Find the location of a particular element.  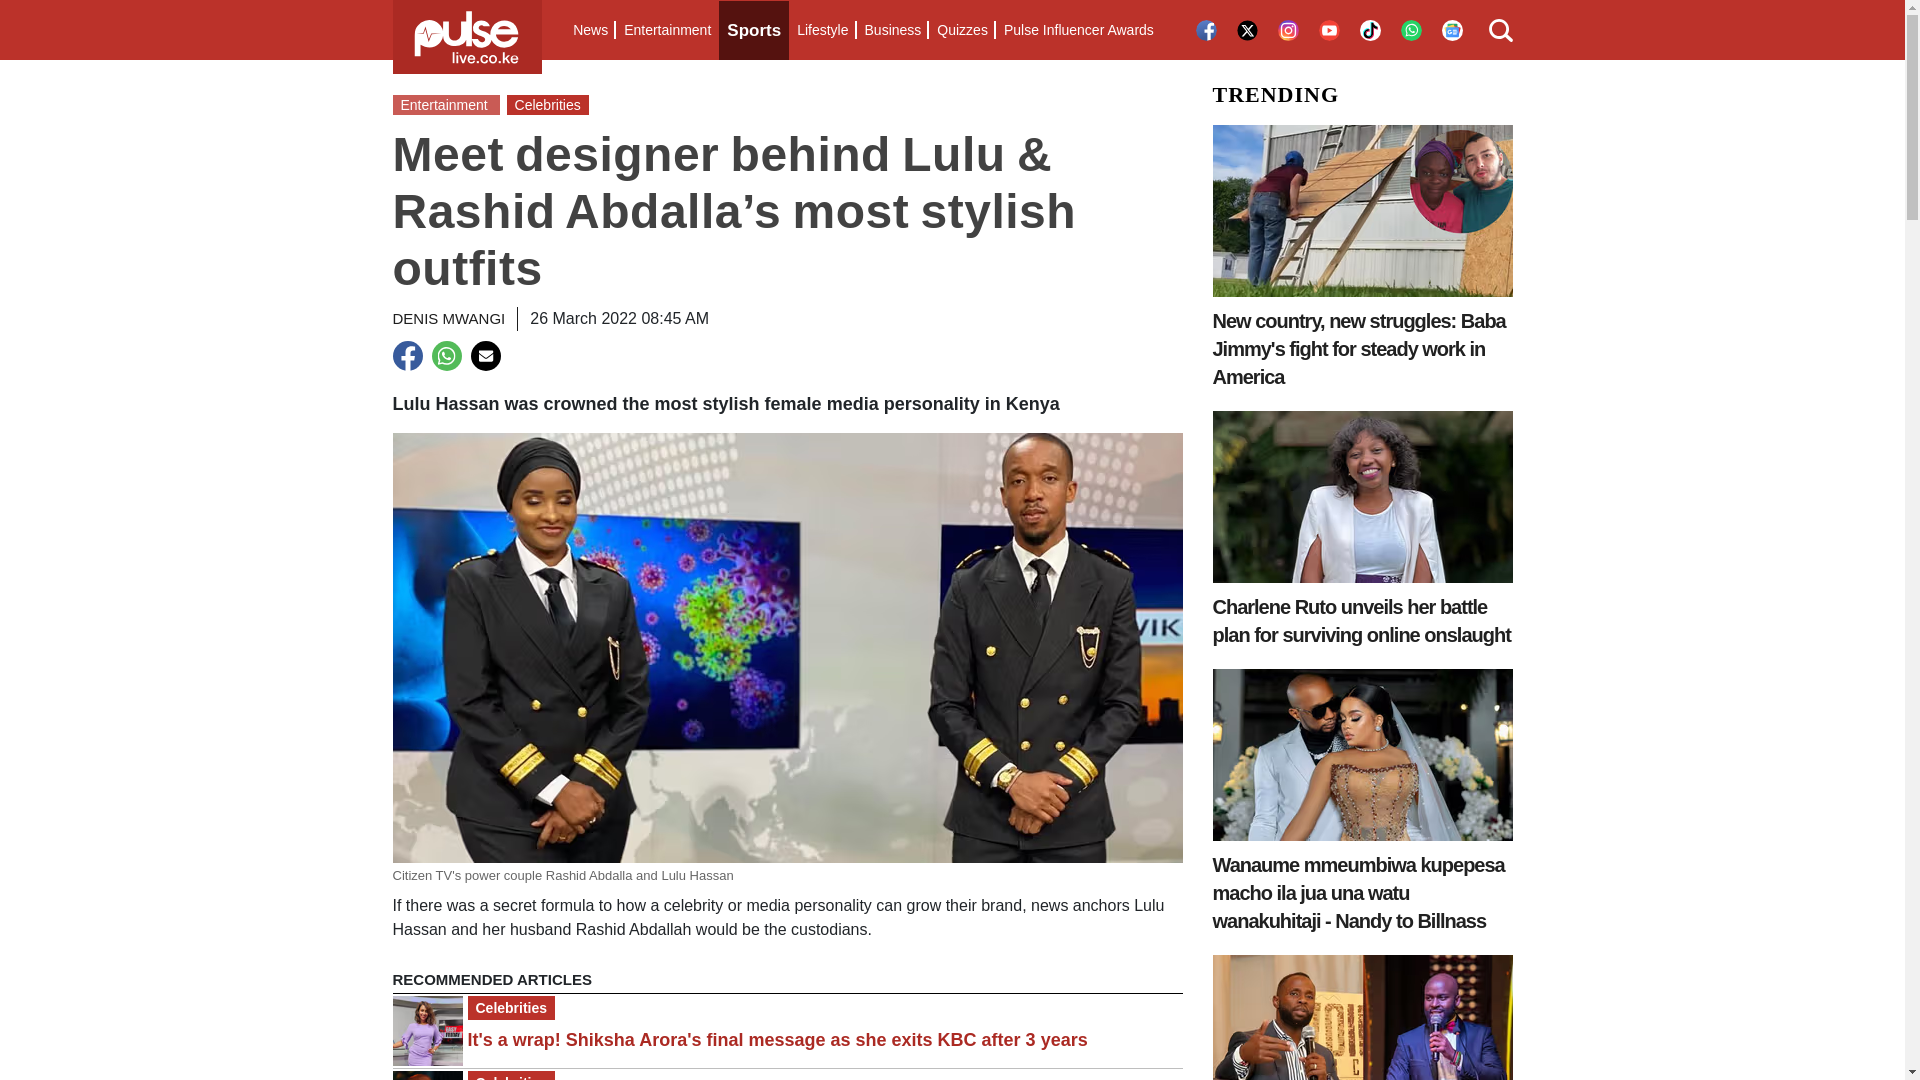

Business is located at coordinates (892, 30).